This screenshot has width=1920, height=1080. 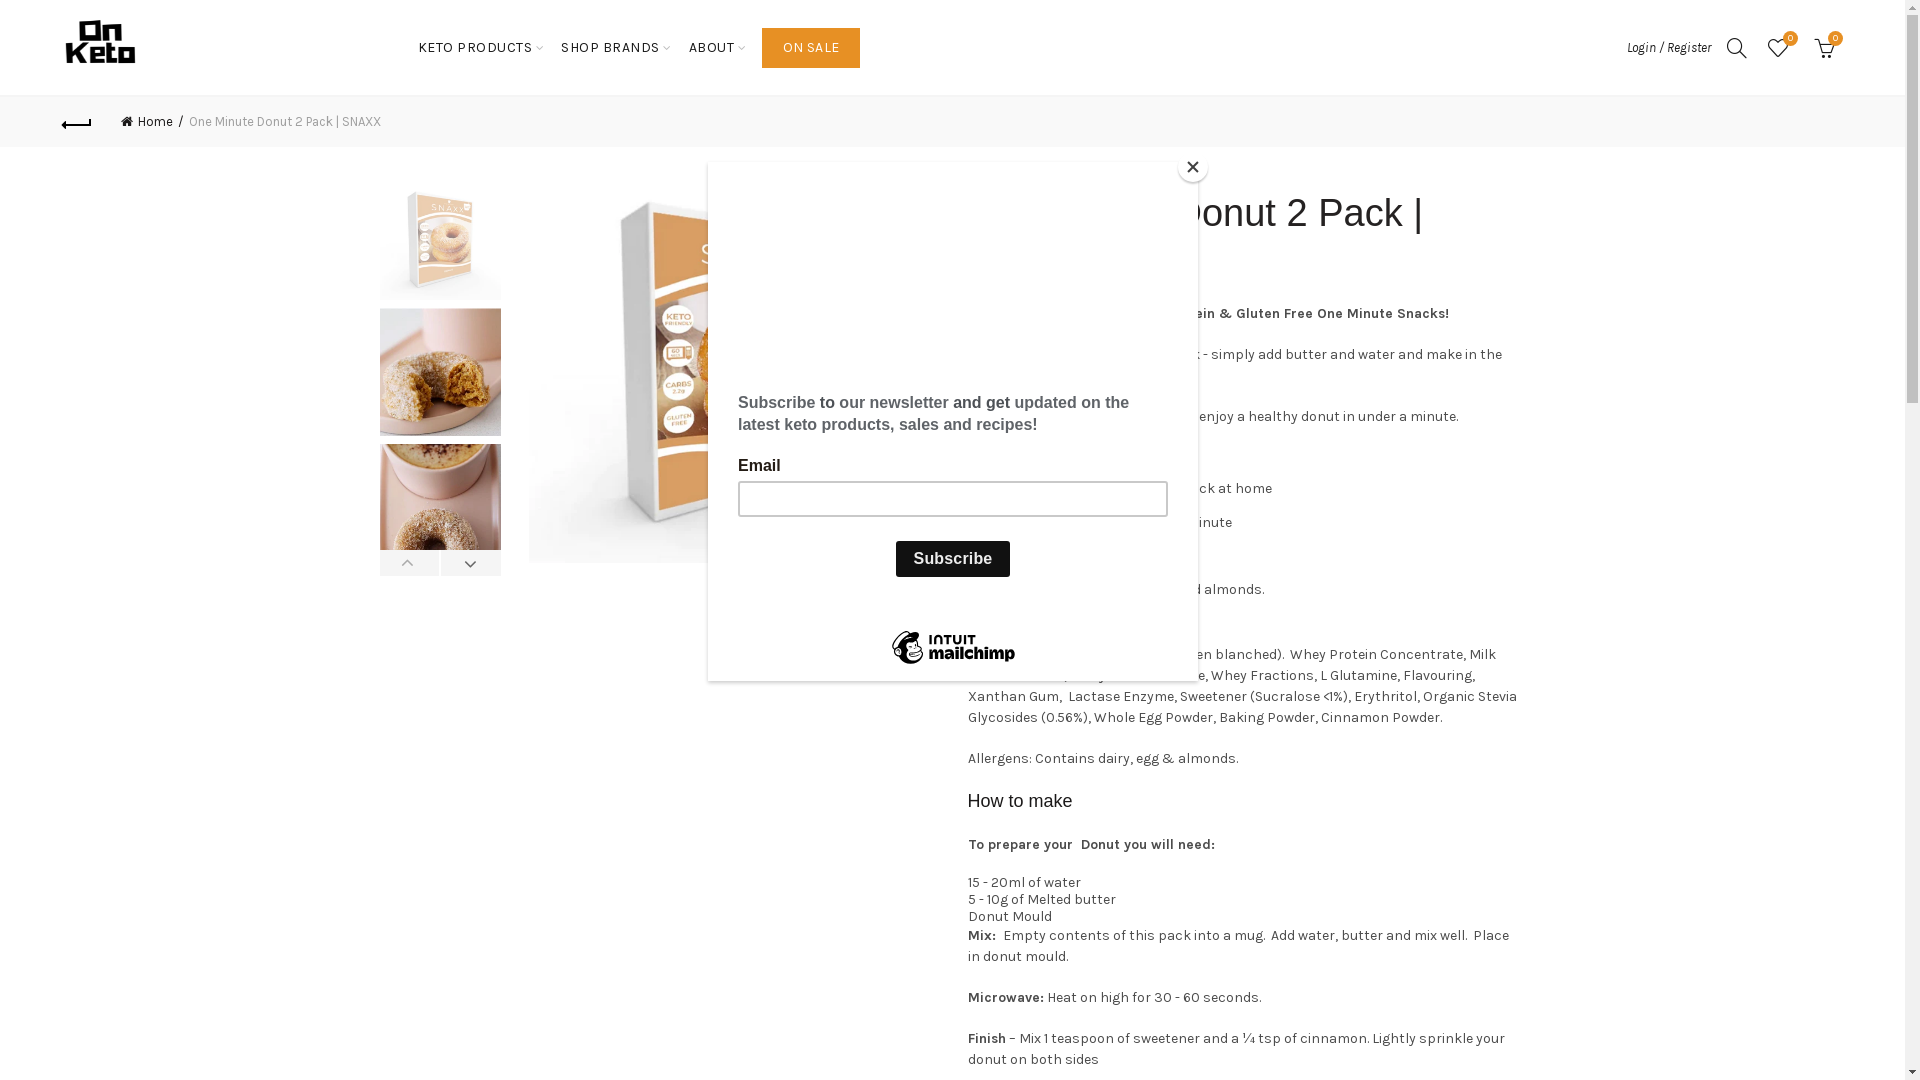 What do you see at coordinates (811, 48) in the screenshot?
I see `ON SALE` at bounding box center [811, 48].